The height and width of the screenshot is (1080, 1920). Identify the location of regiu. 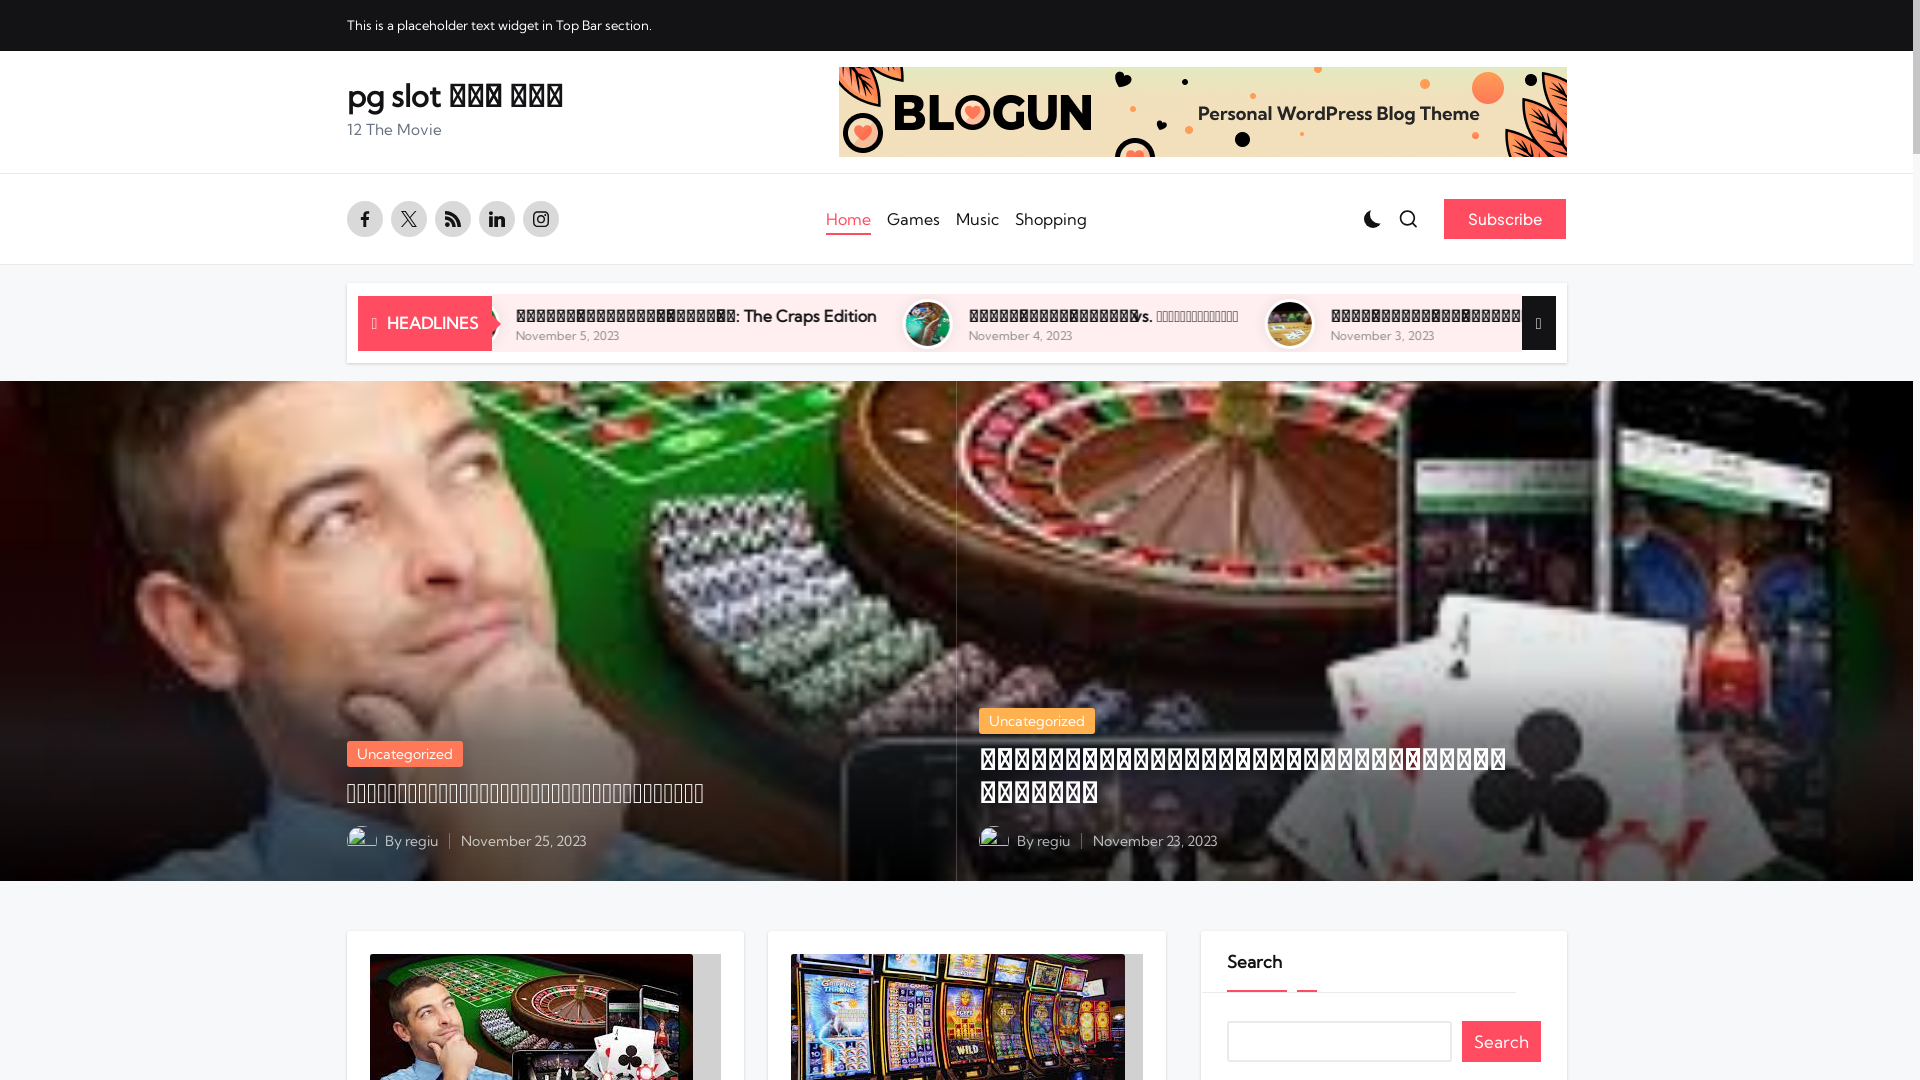
(420, 841).